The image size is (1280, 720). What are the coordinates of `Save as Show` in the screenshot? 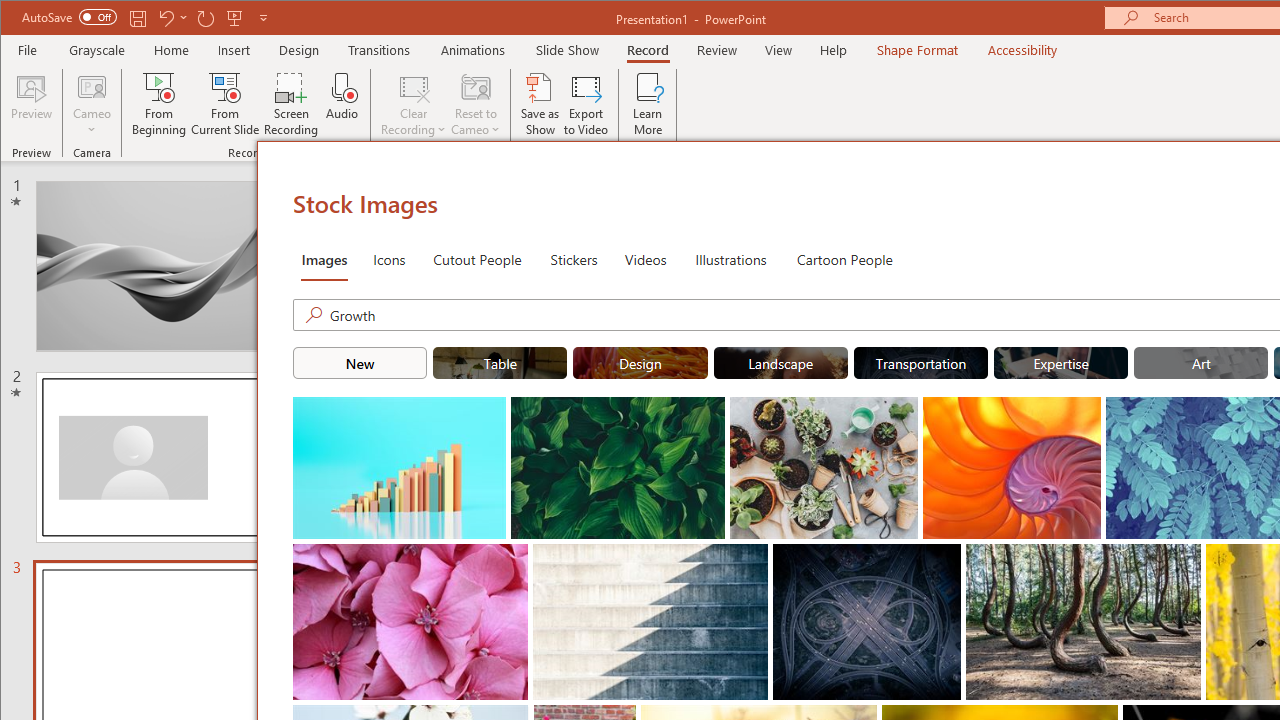 It's located at (540, 104).